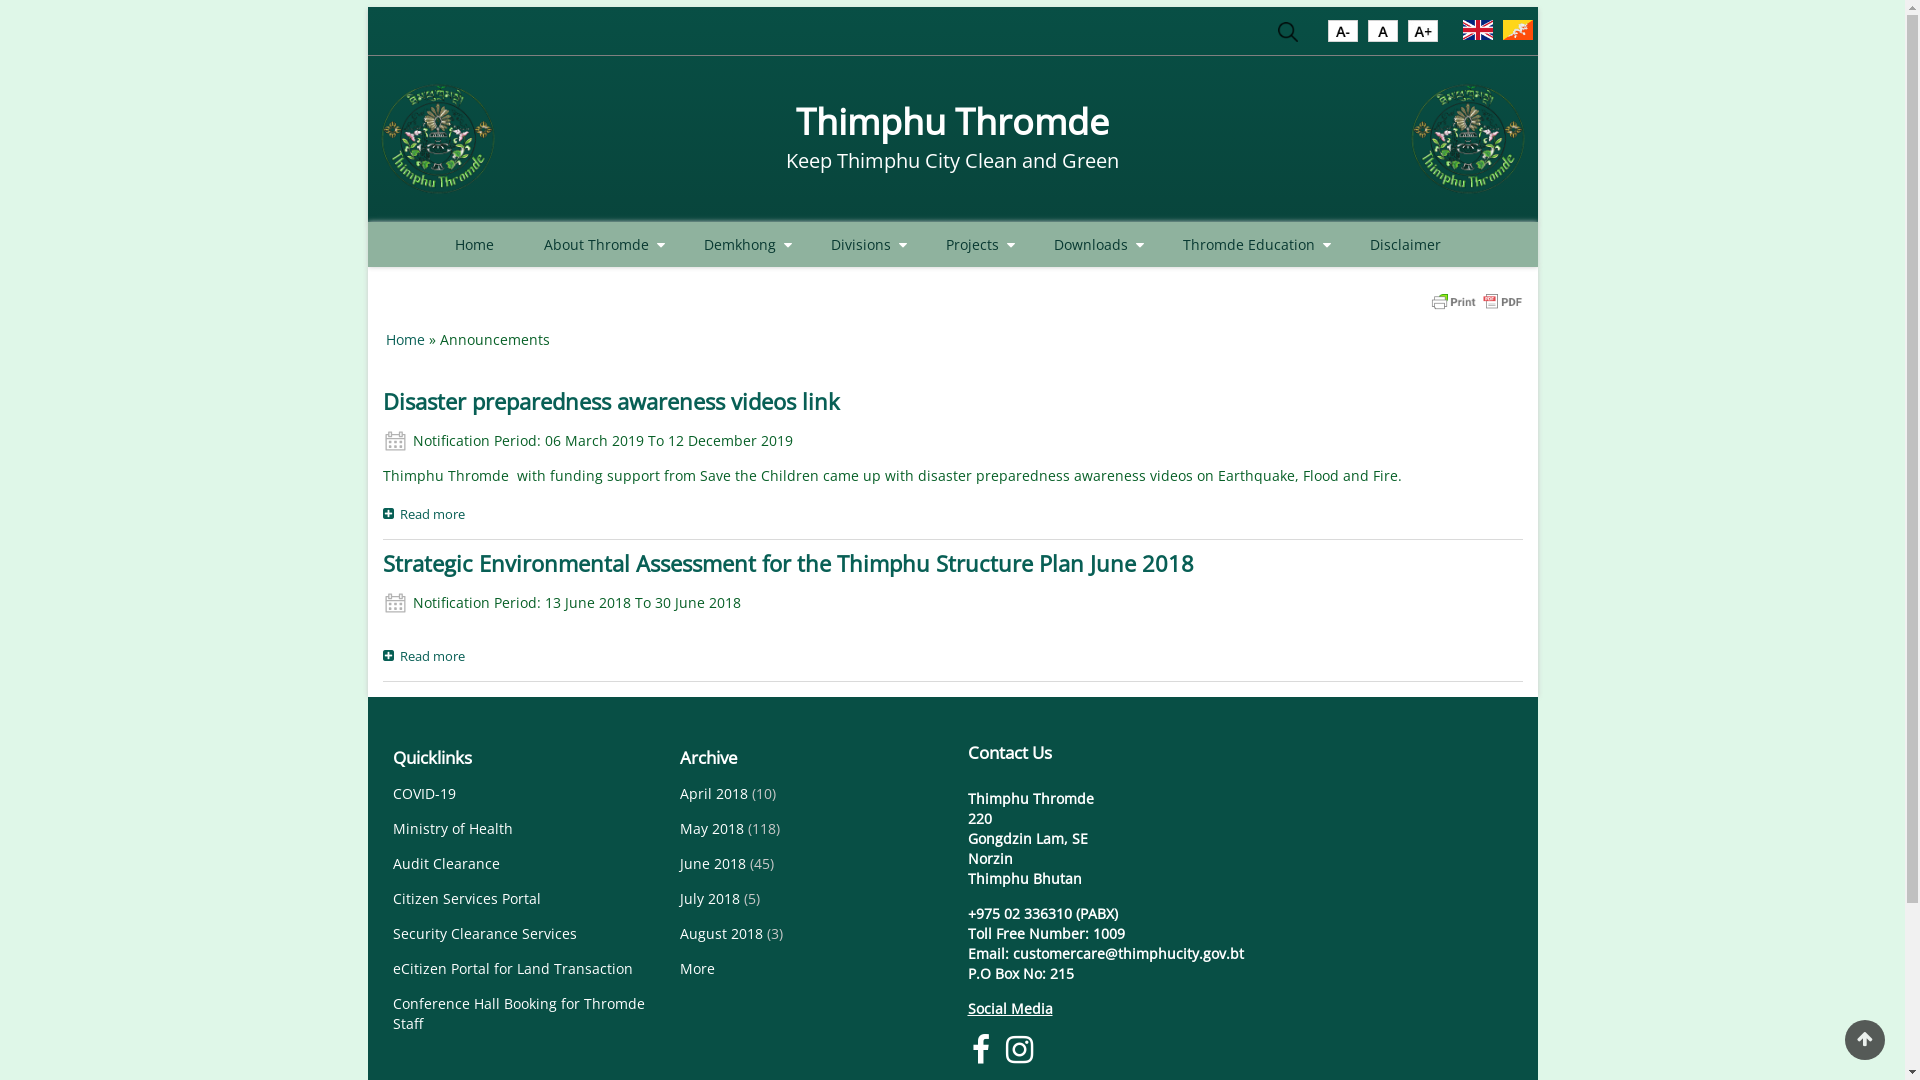 This screenshot has height=1080, width=1920. Describe the element at coordinates (1865, 1040) in the screenshot. I see `Back to Top` at that location.